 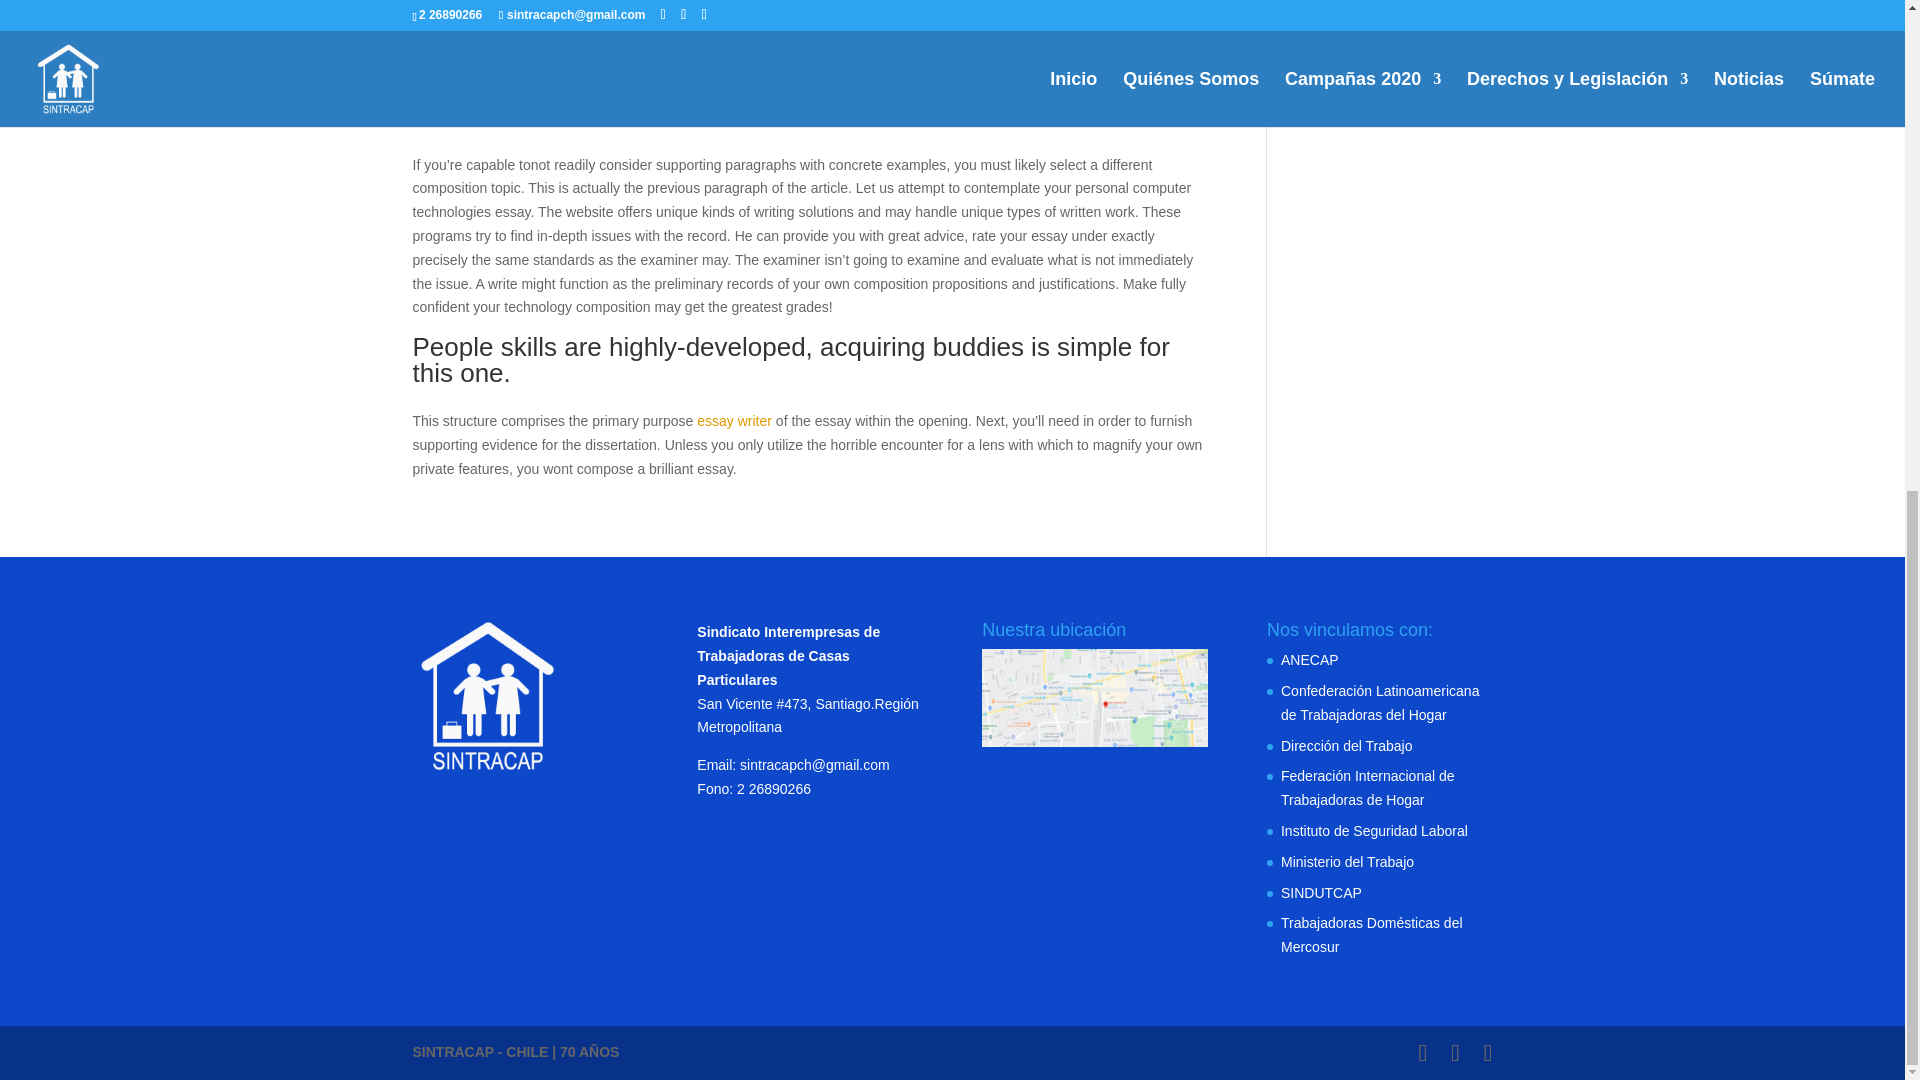 I want to click on essay writer, so click(x=734, y=420).